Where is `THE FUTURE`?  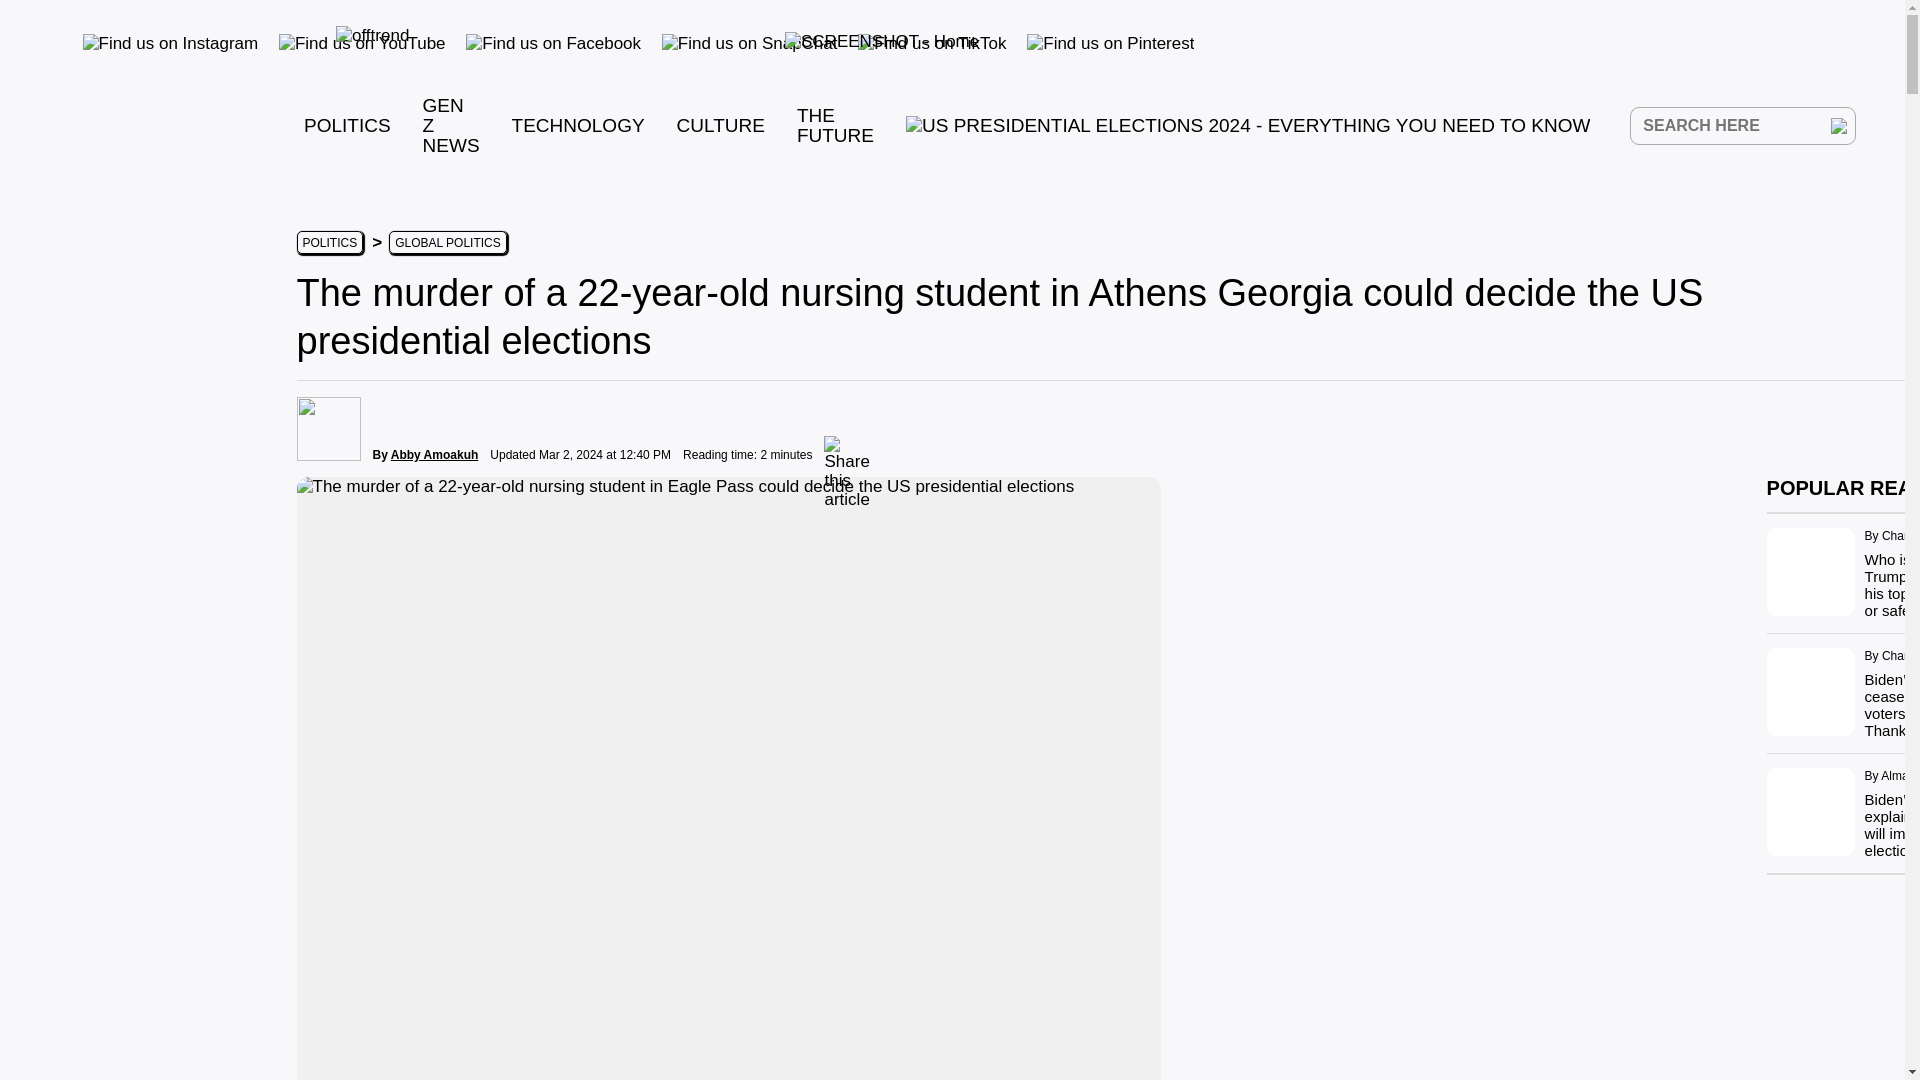
THE FUTURE is located at coordinates (834, 124).